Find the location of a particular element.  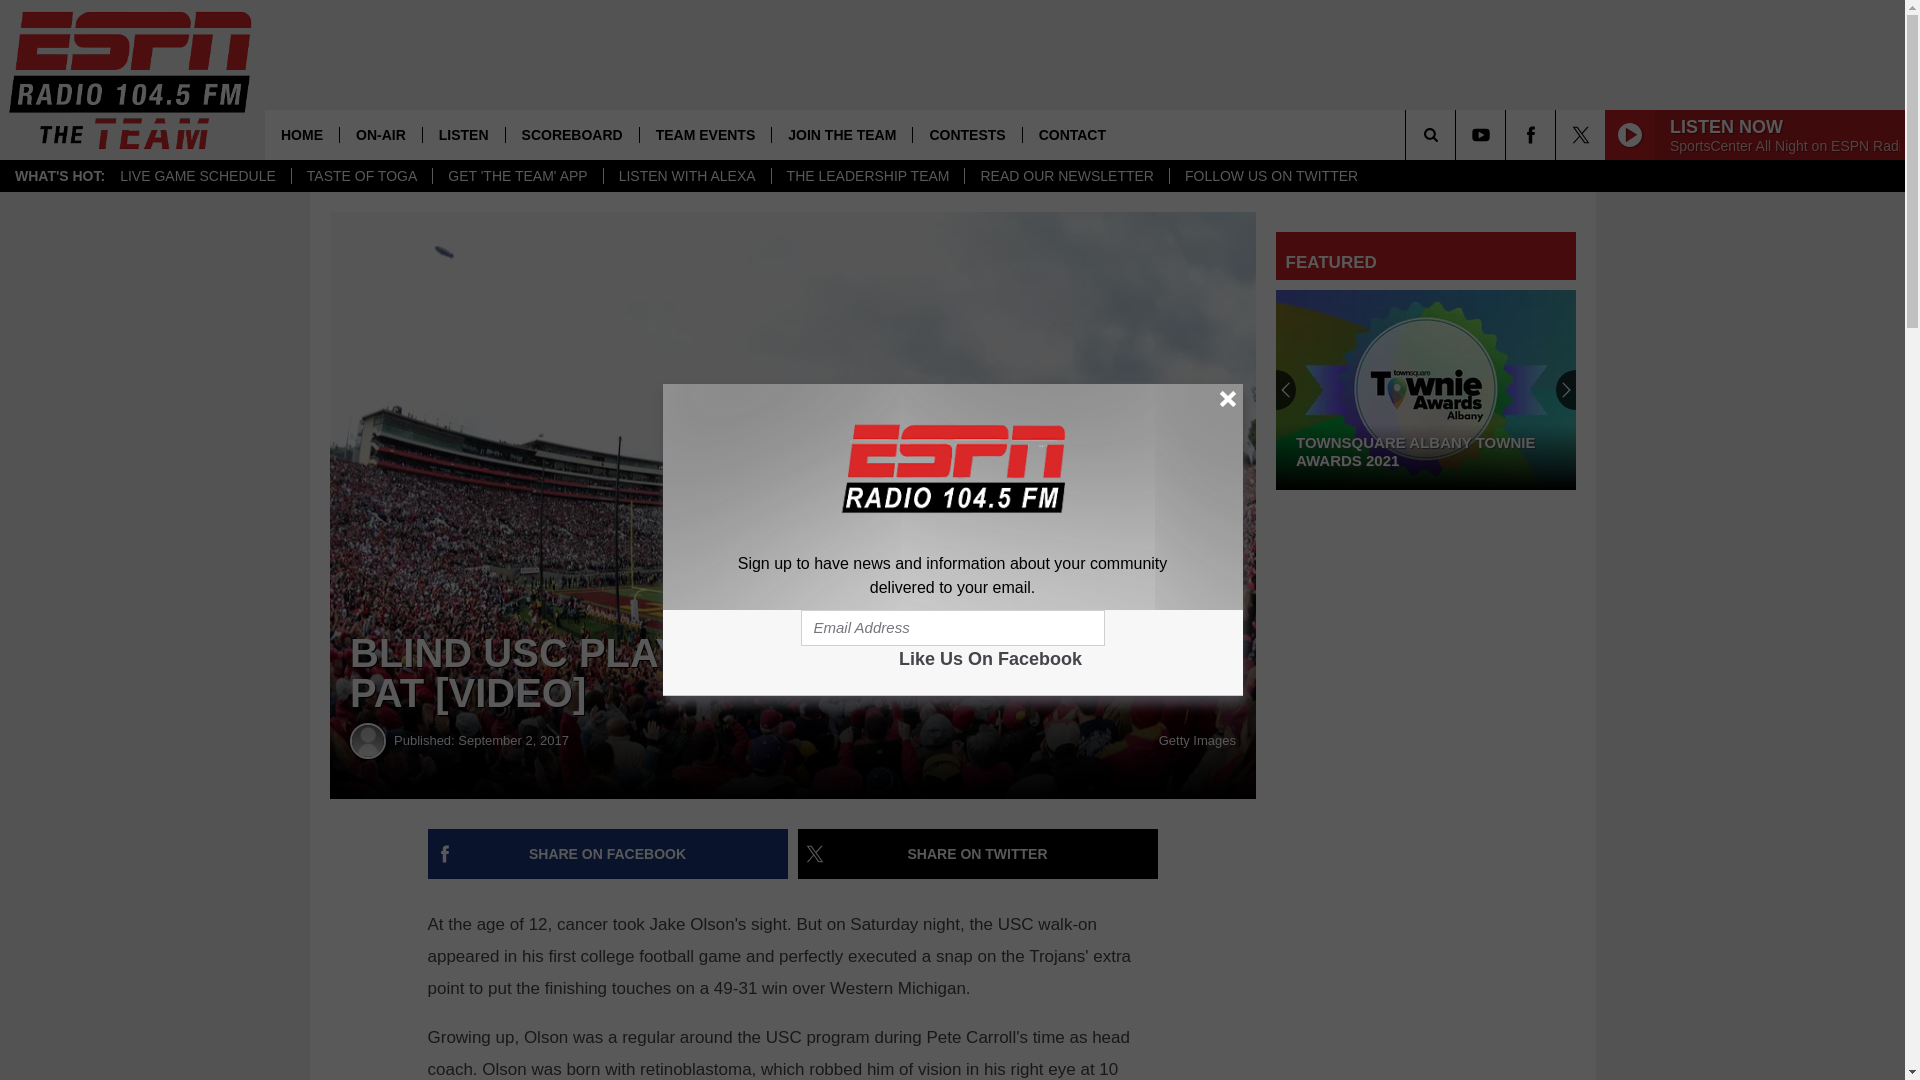

LISTEN is located at coordinates (463, 134).